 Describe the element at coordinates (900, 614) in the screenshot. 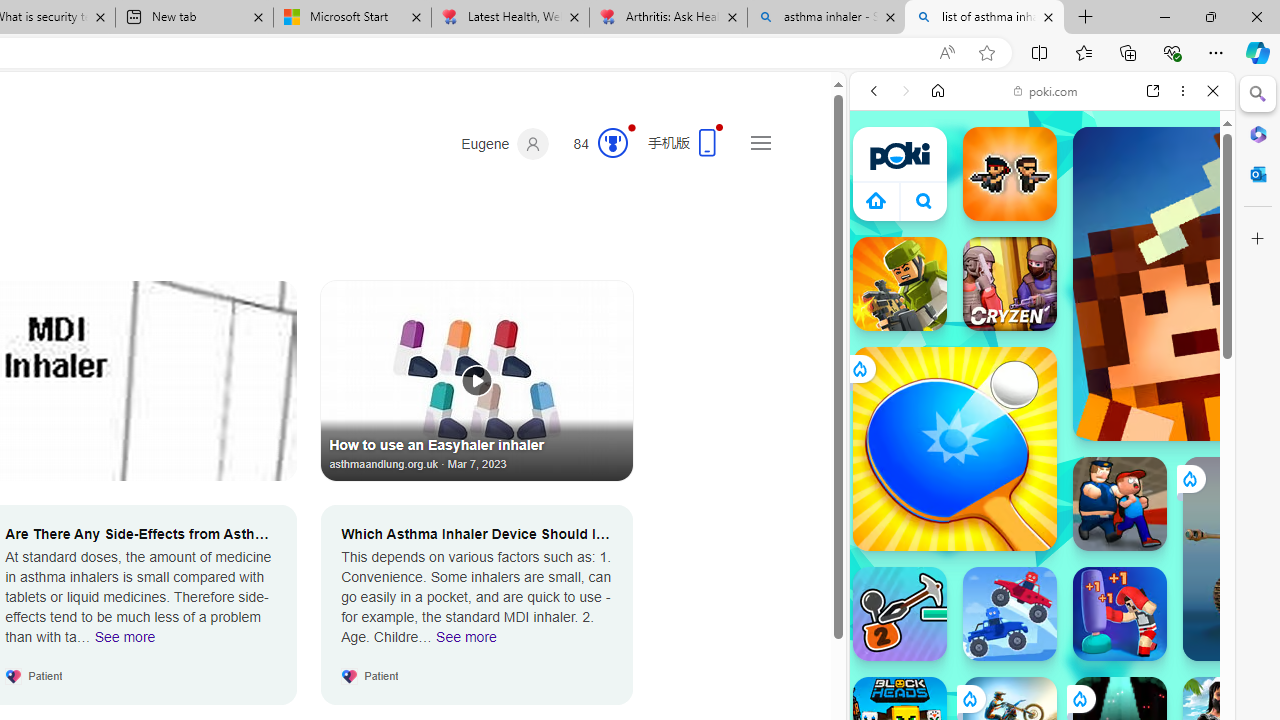

I see `Stickman Climb 2` at that location.